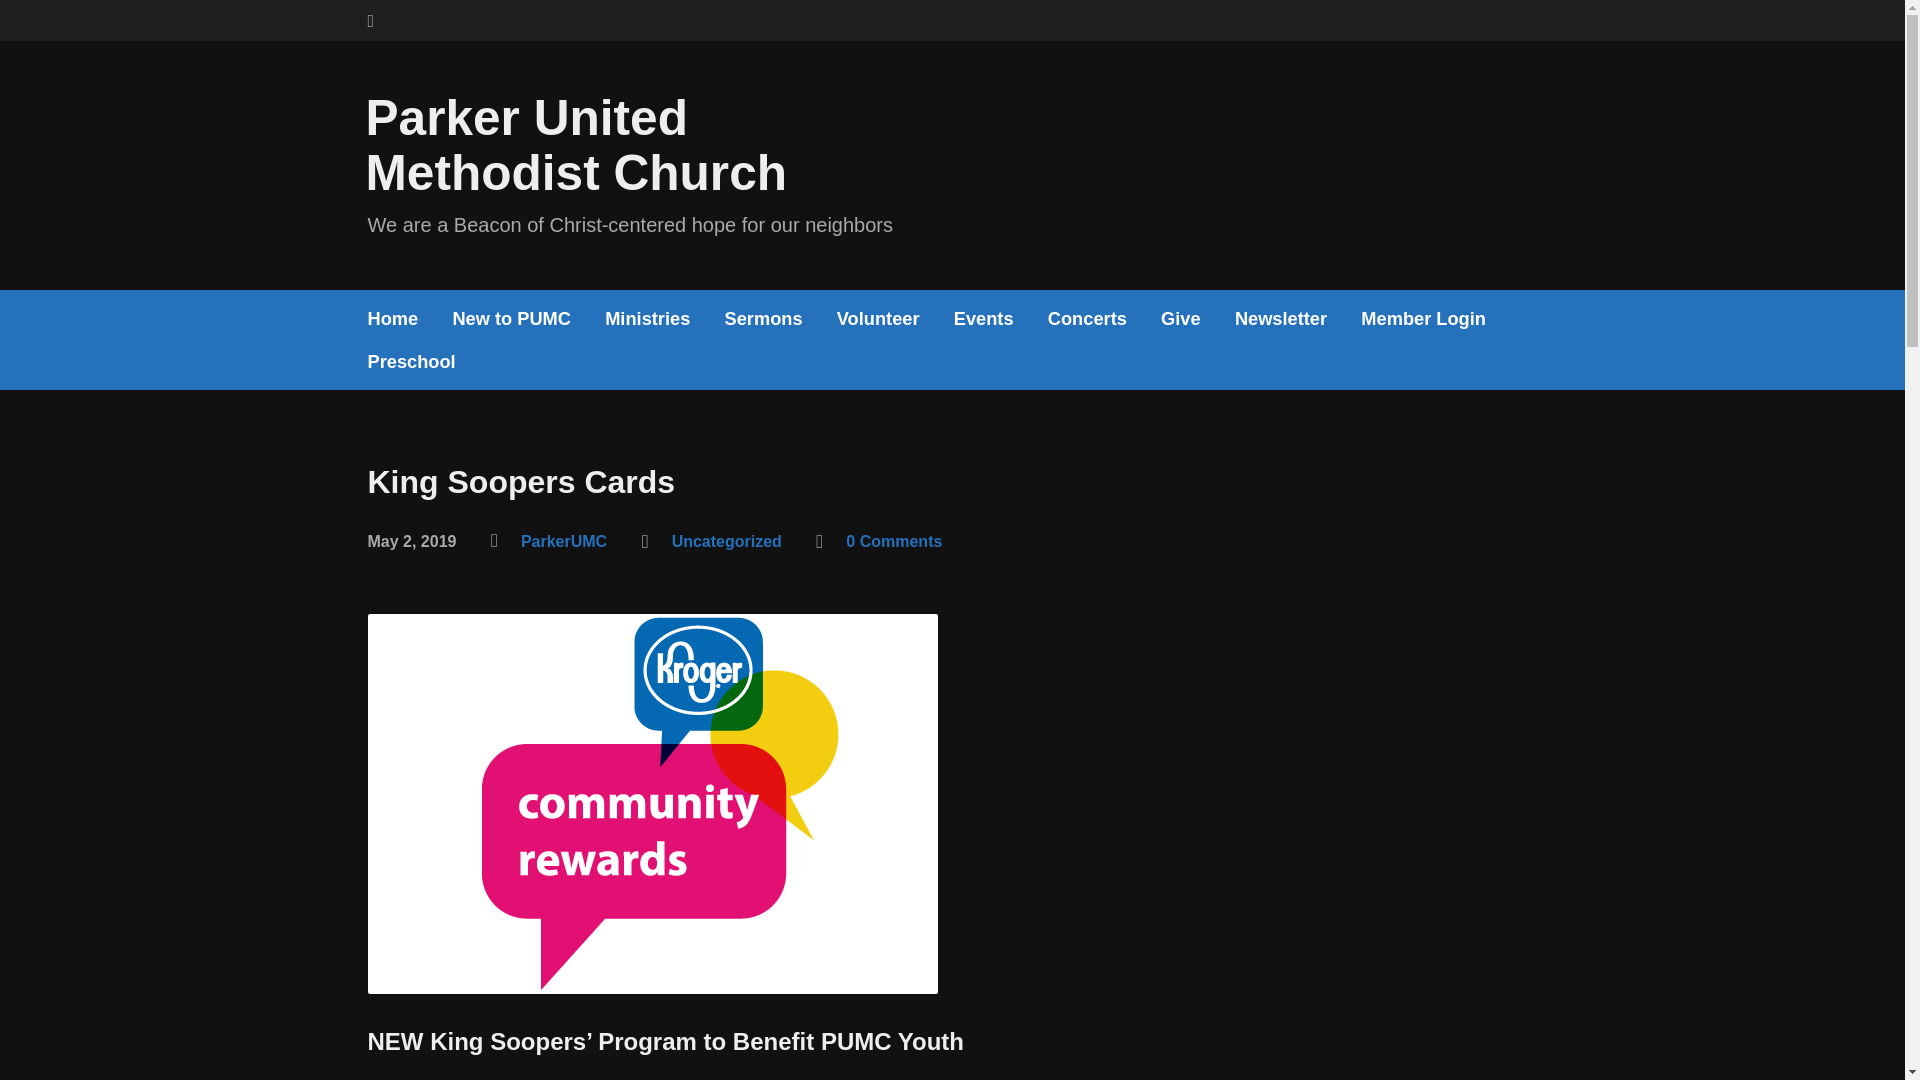  I want to click on New to PUMC, so click(510, 318).